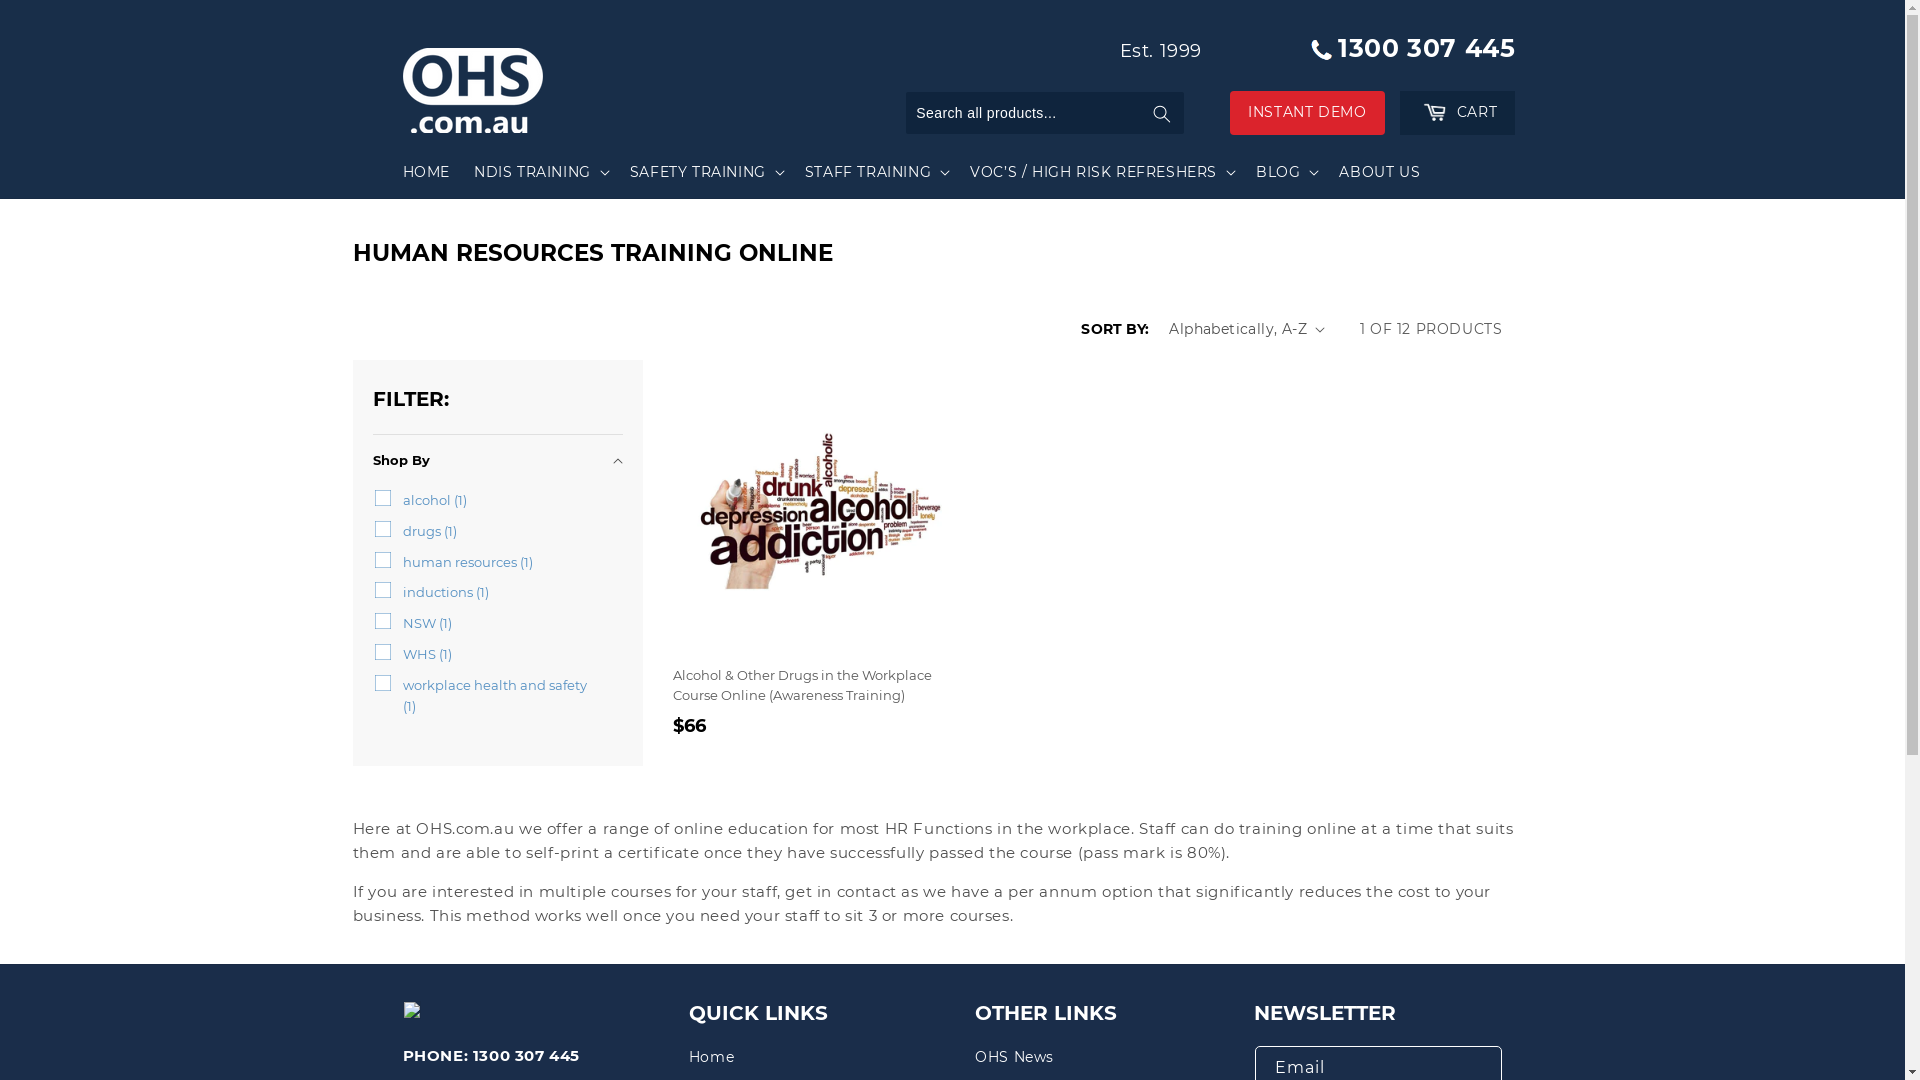 This screenshot has height=1080, width=1920. Describe the element at coordinates (1014, 1060) in the screenshot. I see `OHS News` at that location.